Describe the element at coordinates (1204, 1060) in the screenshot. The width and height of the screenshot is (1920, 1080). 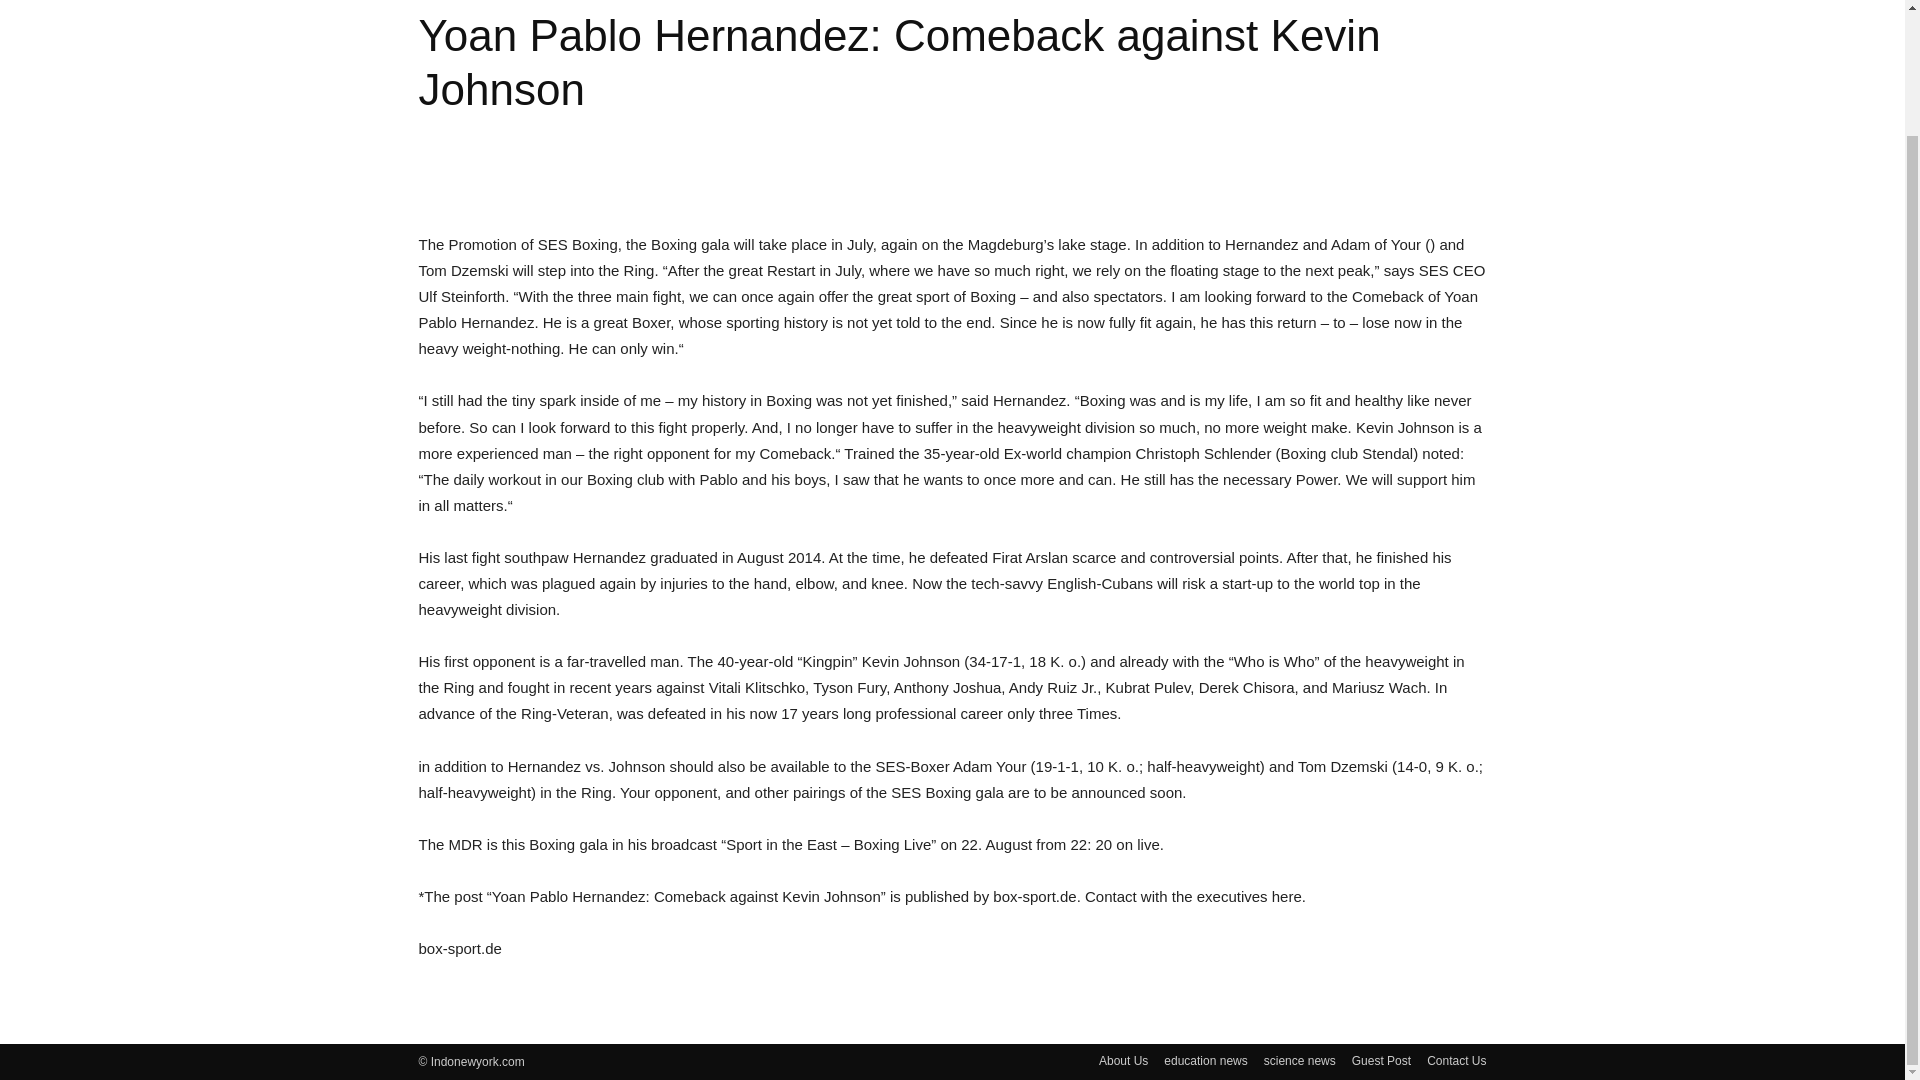
I see `education news` at that location.